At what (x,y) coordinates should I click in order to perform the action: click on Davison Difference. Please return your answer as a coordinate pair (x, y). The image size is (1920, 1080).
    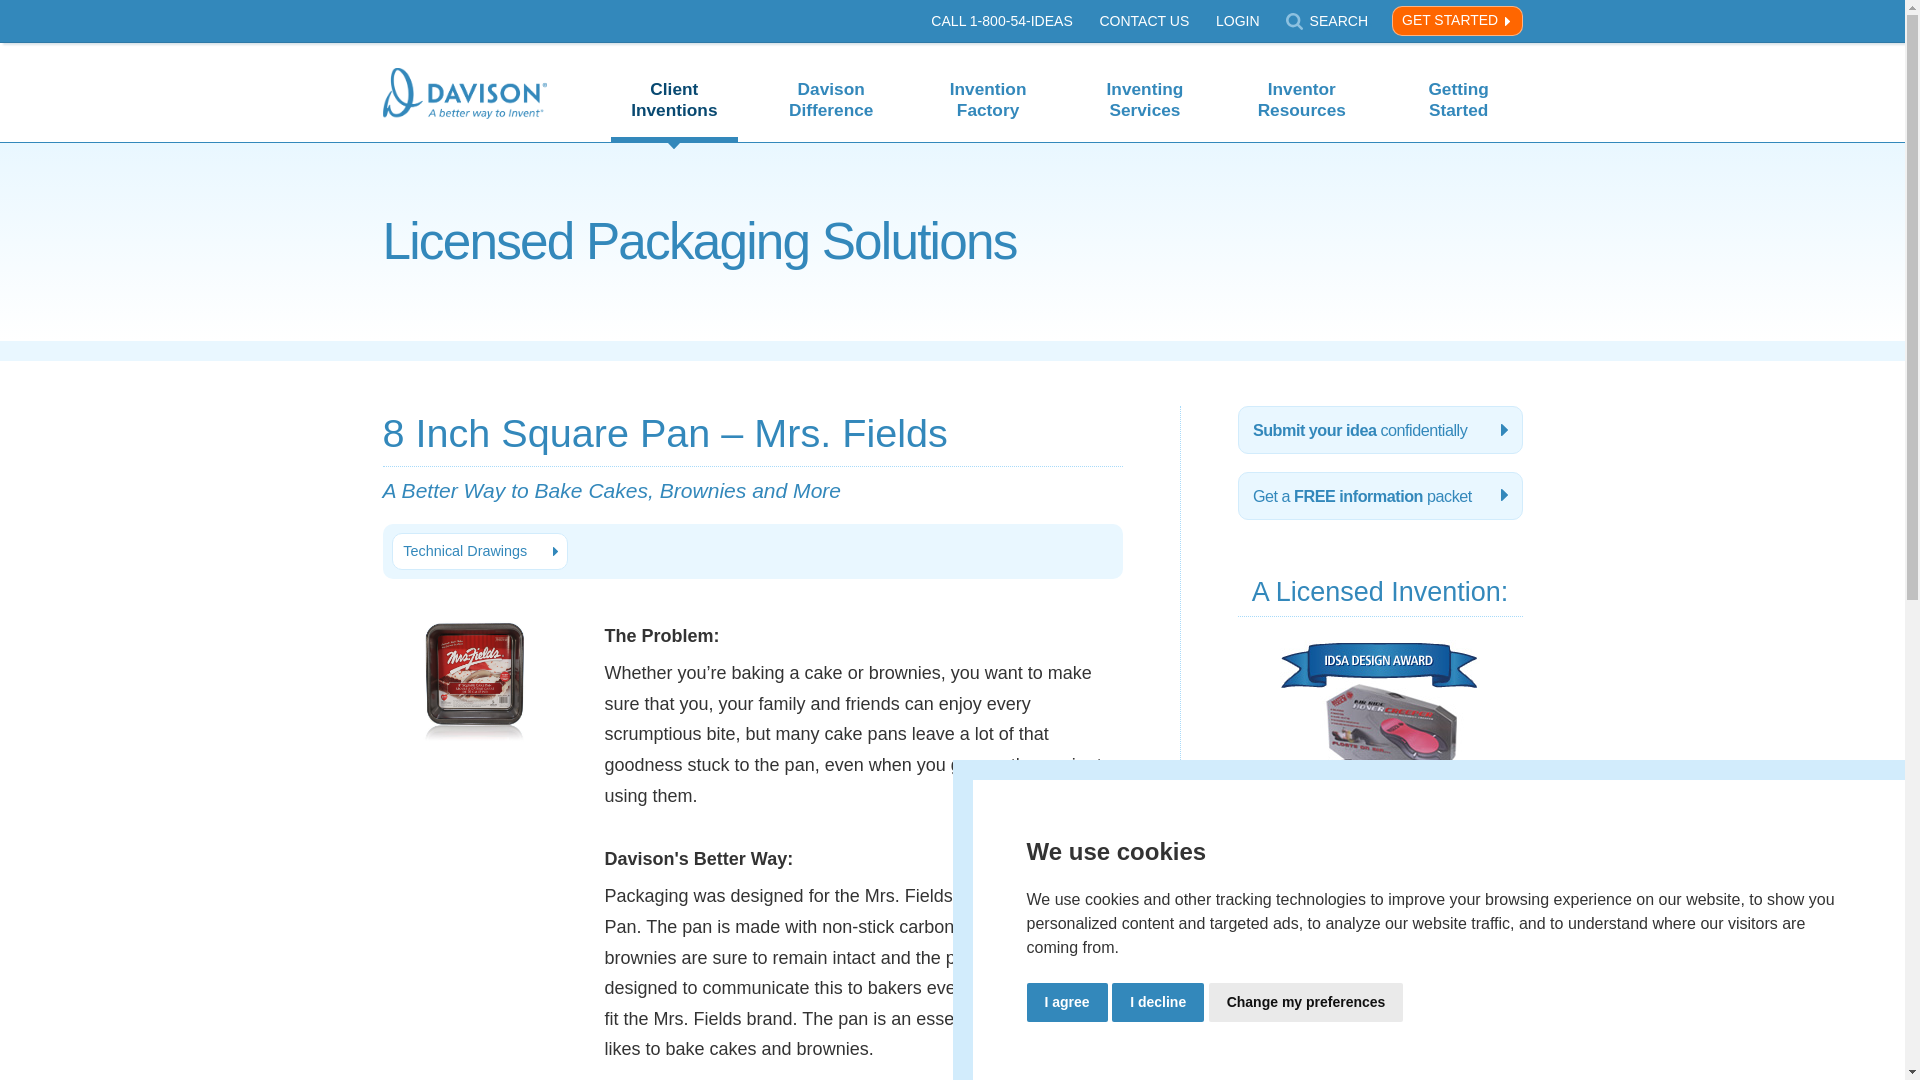
    Looking at the image, I should click on (830, 86).